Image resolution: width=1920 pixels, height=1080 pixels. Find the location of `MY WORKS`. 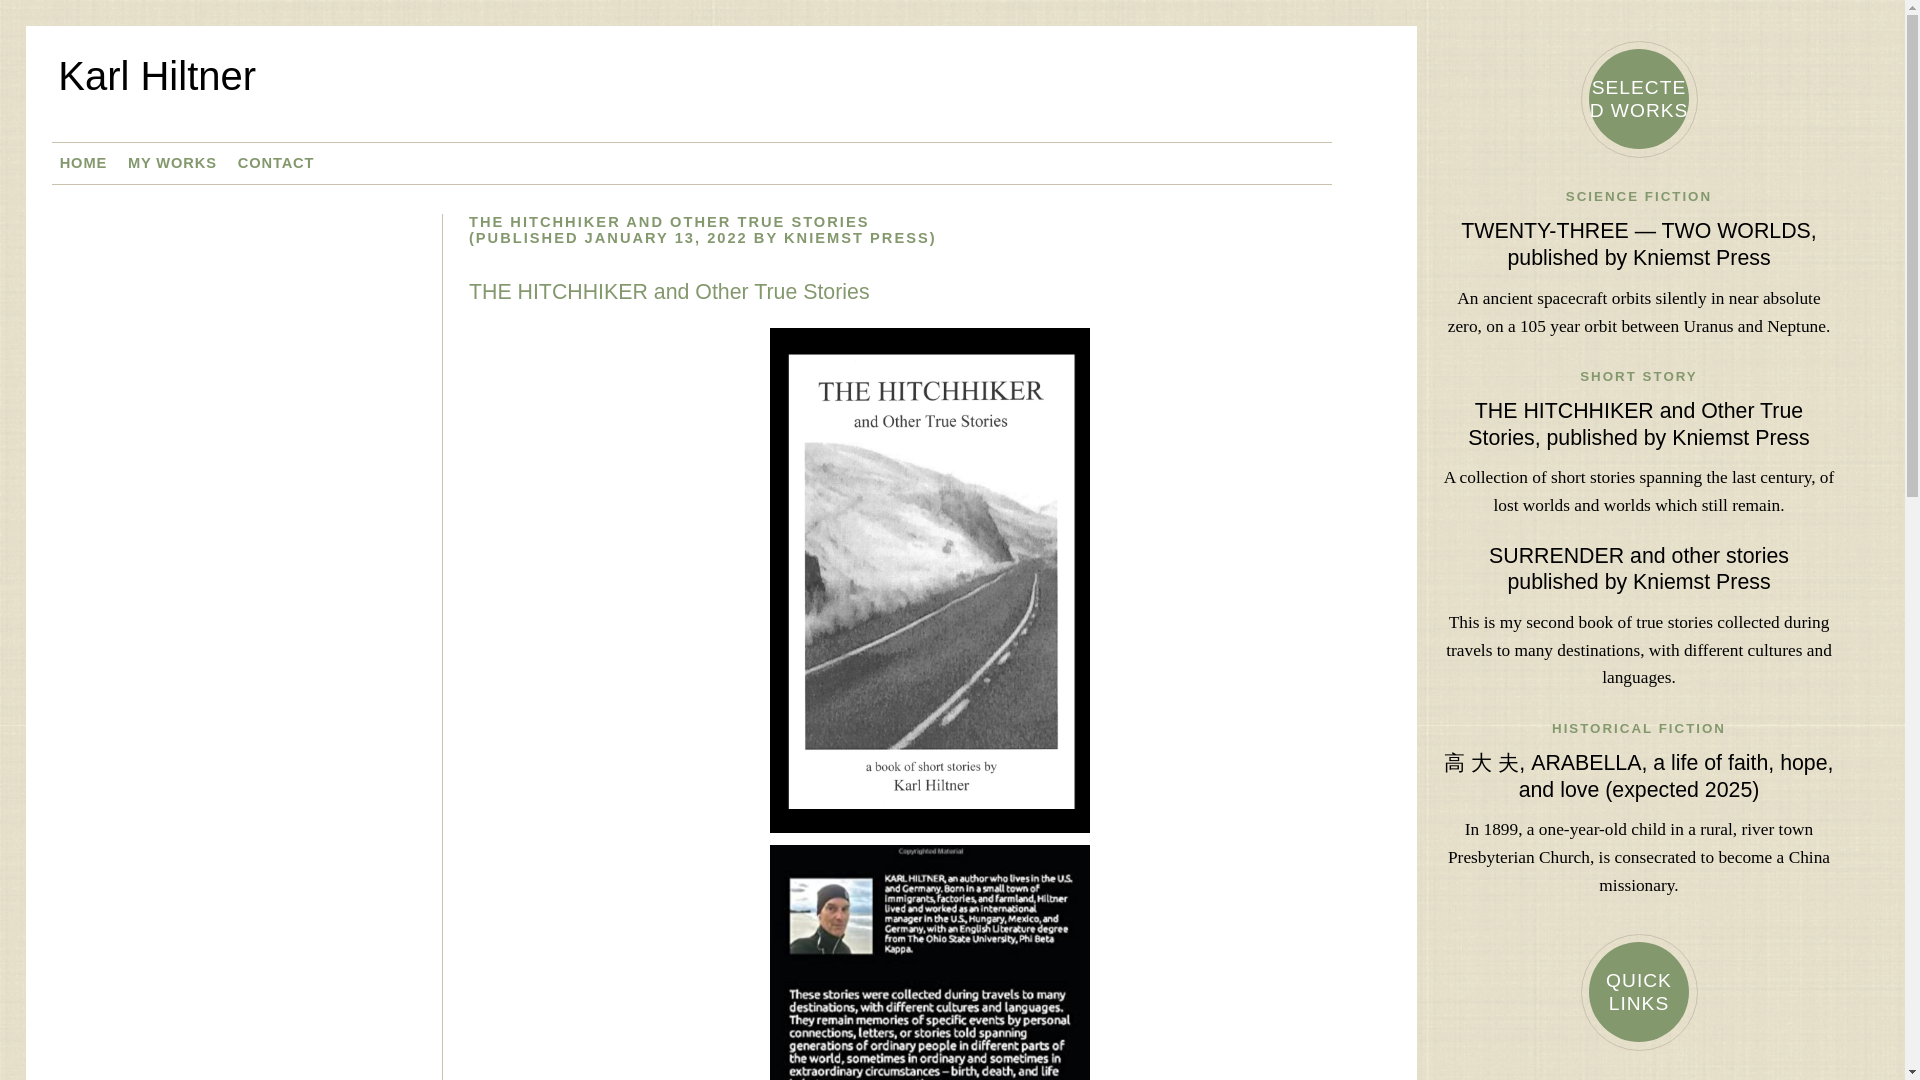

MY WORKS is located at coordinates (172, 162).